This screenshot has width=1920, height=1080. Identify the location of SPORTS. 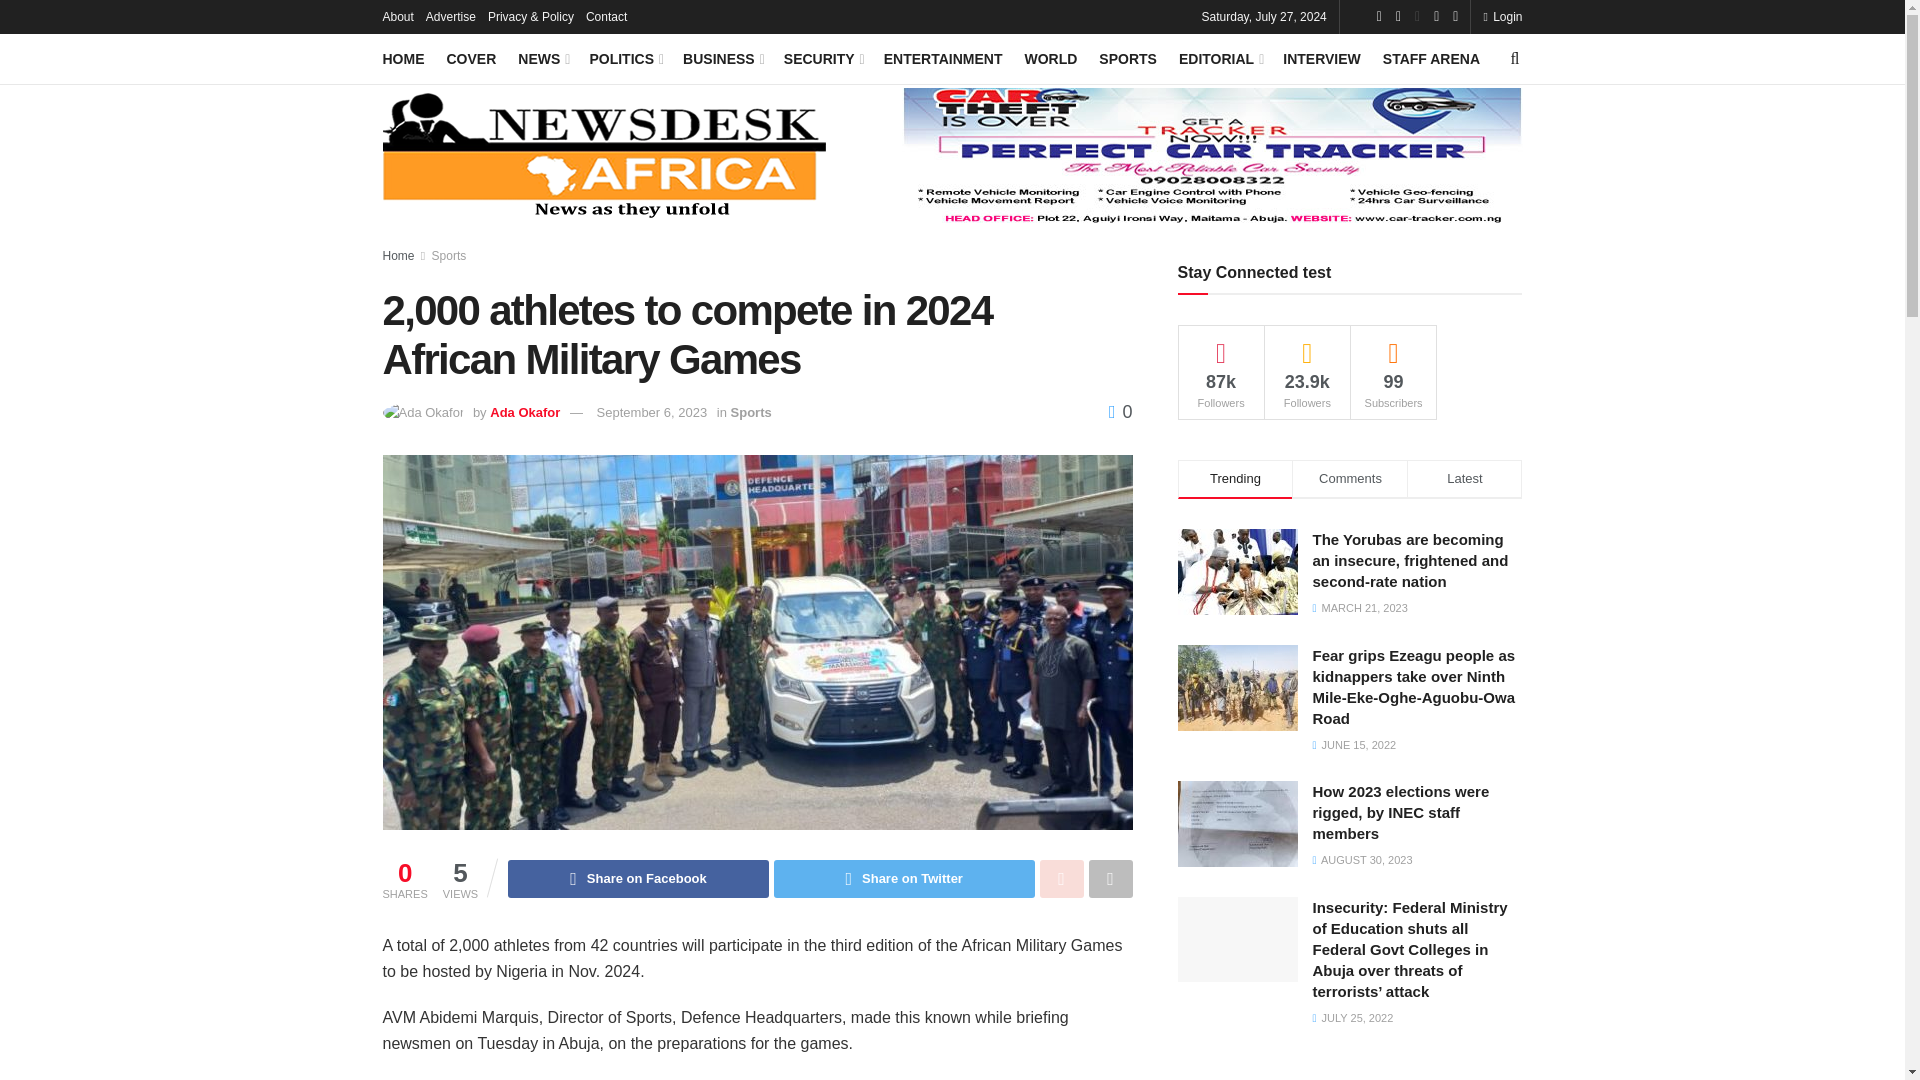
(1128, 59).